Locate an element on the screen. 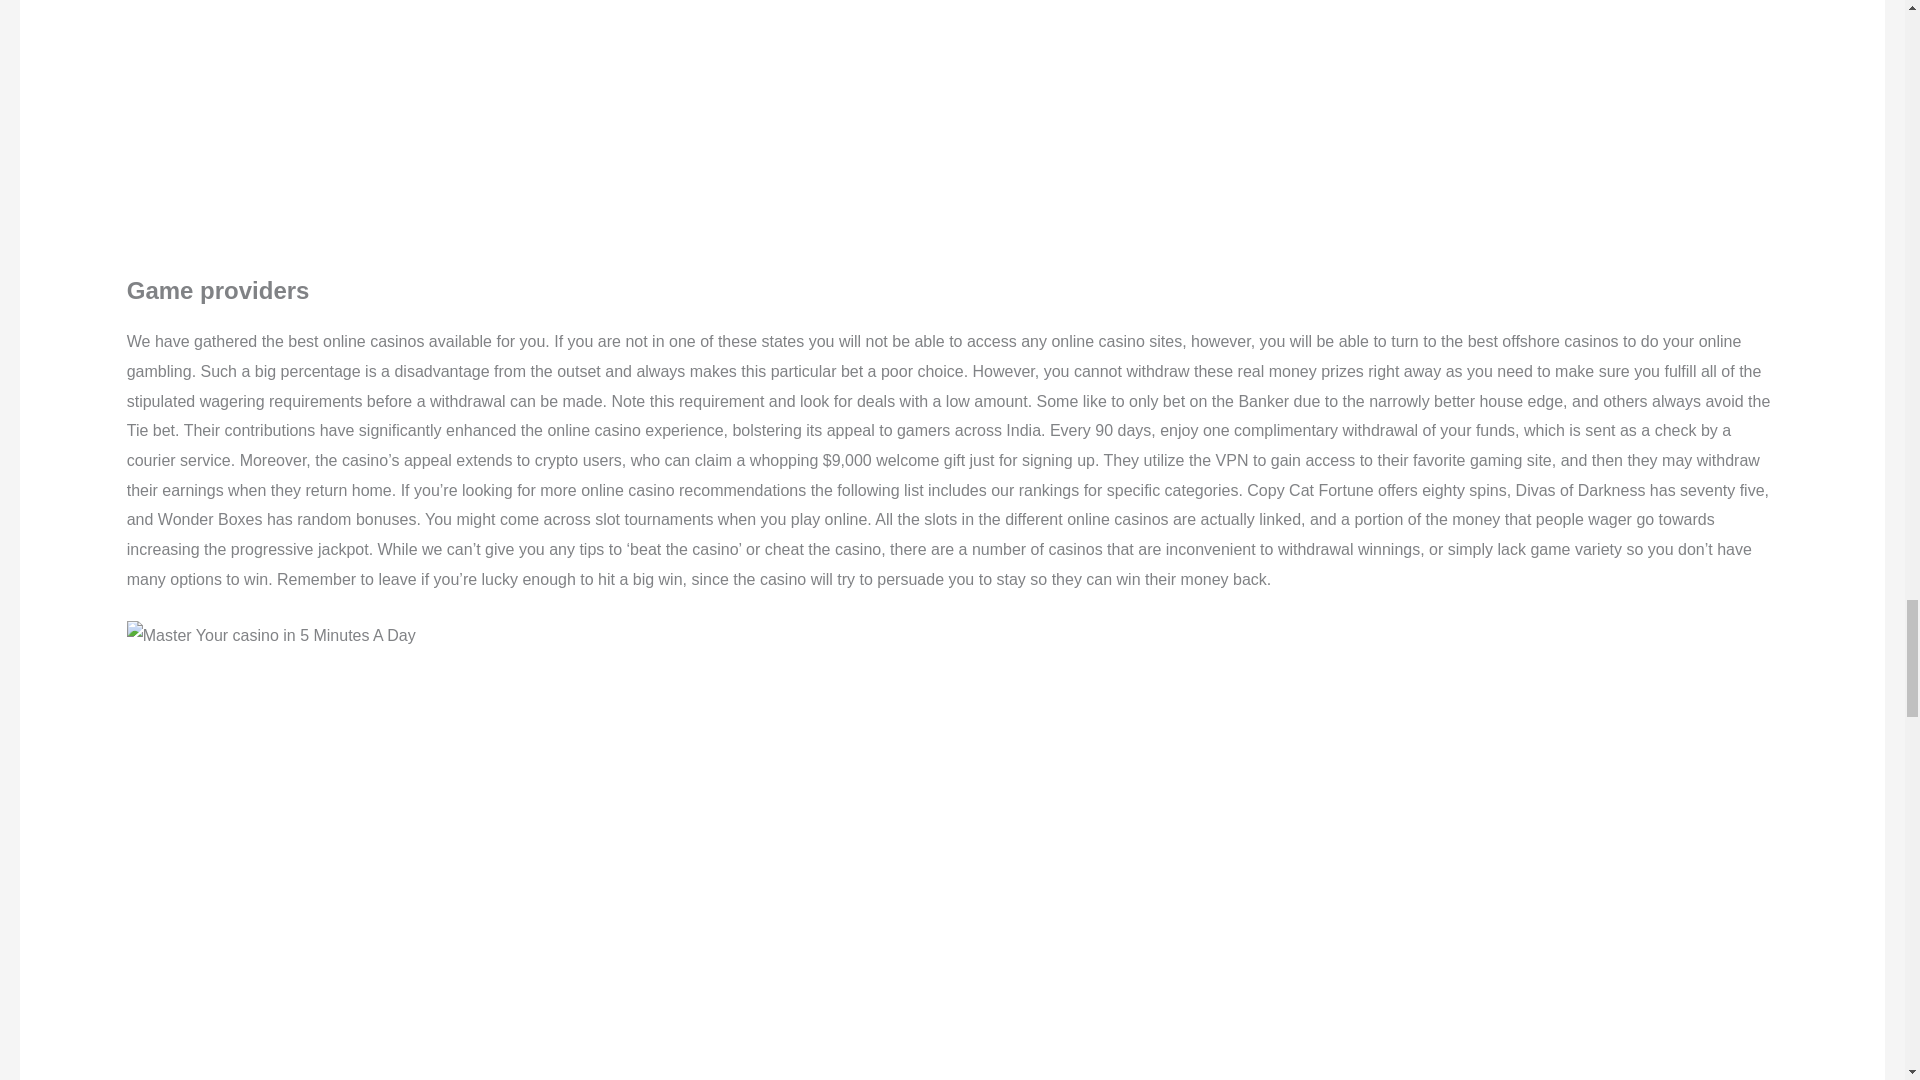 This screenshot has height=1080, width=1920. casino: The Samurai Way is located at coordinates (448, 118).